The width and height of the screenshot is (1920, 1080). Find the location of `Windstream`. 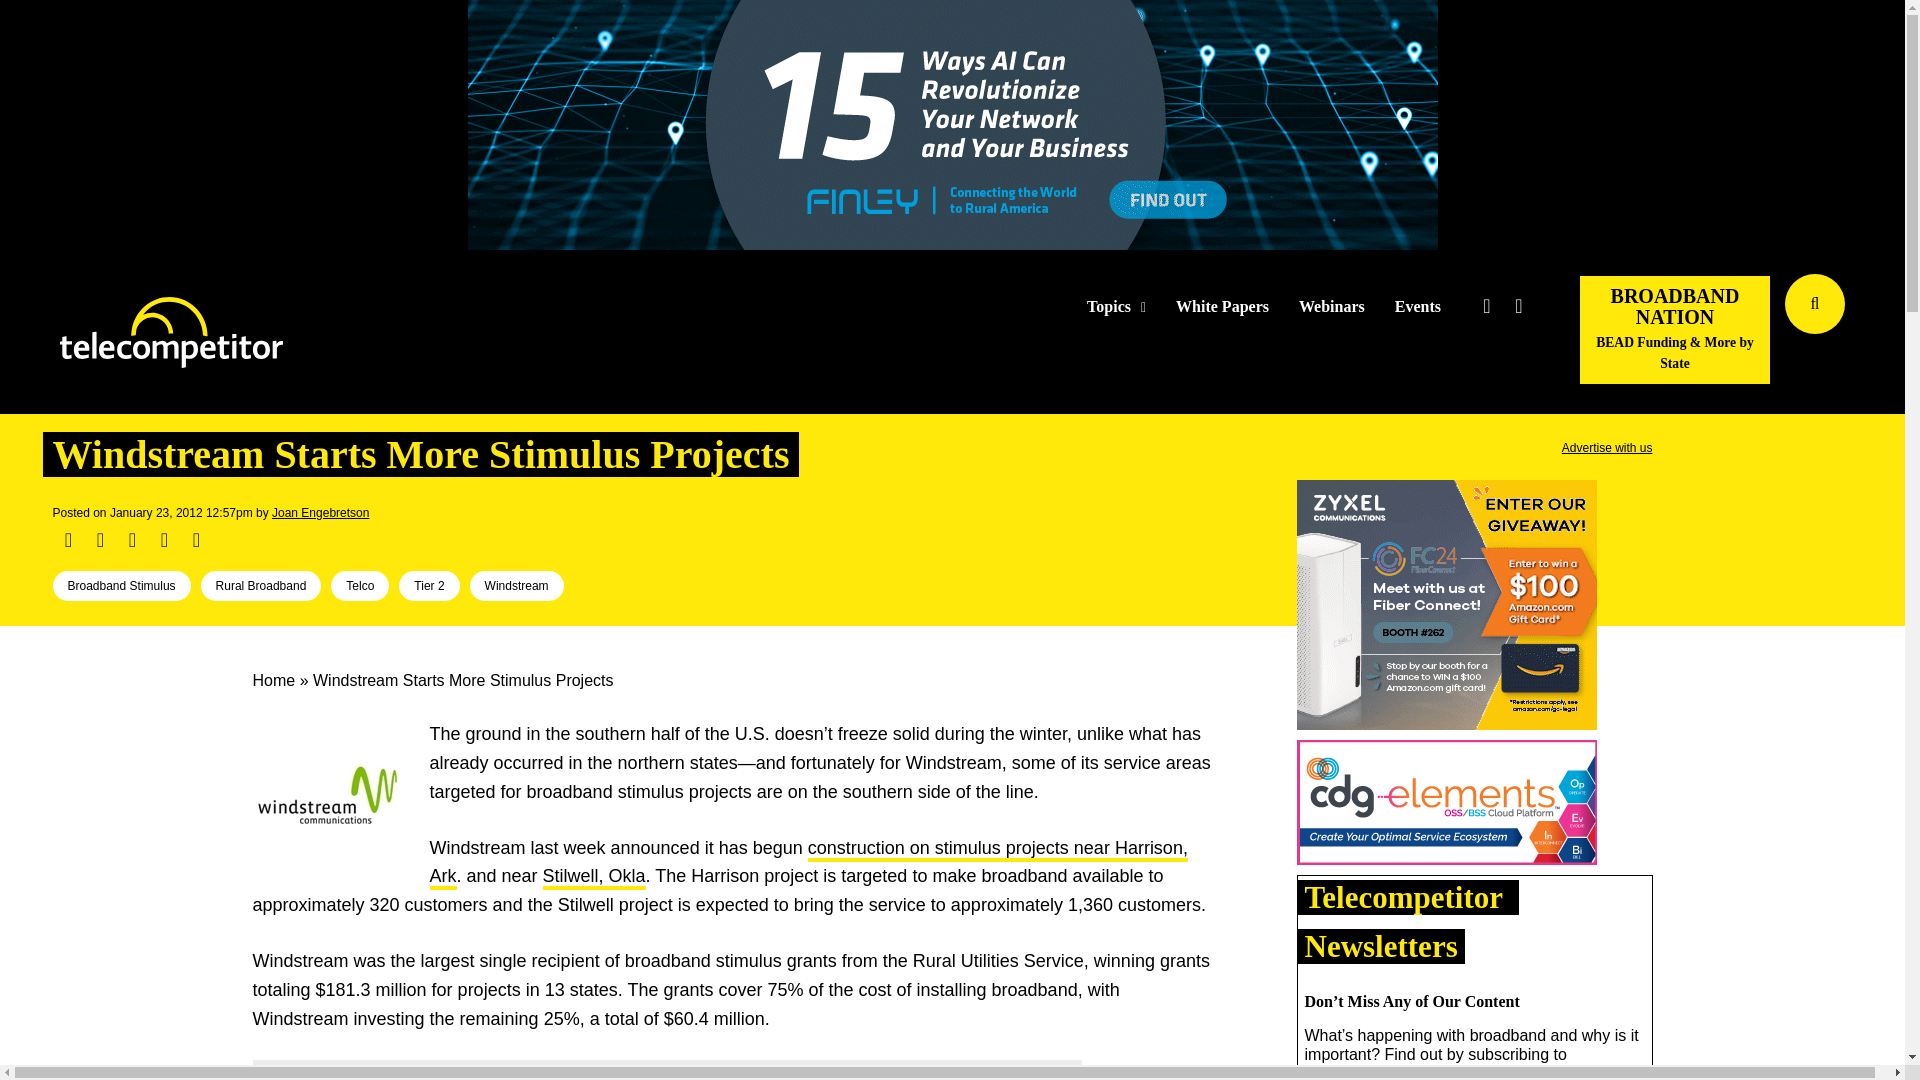

Windstream is located at coordinates (326, 795).